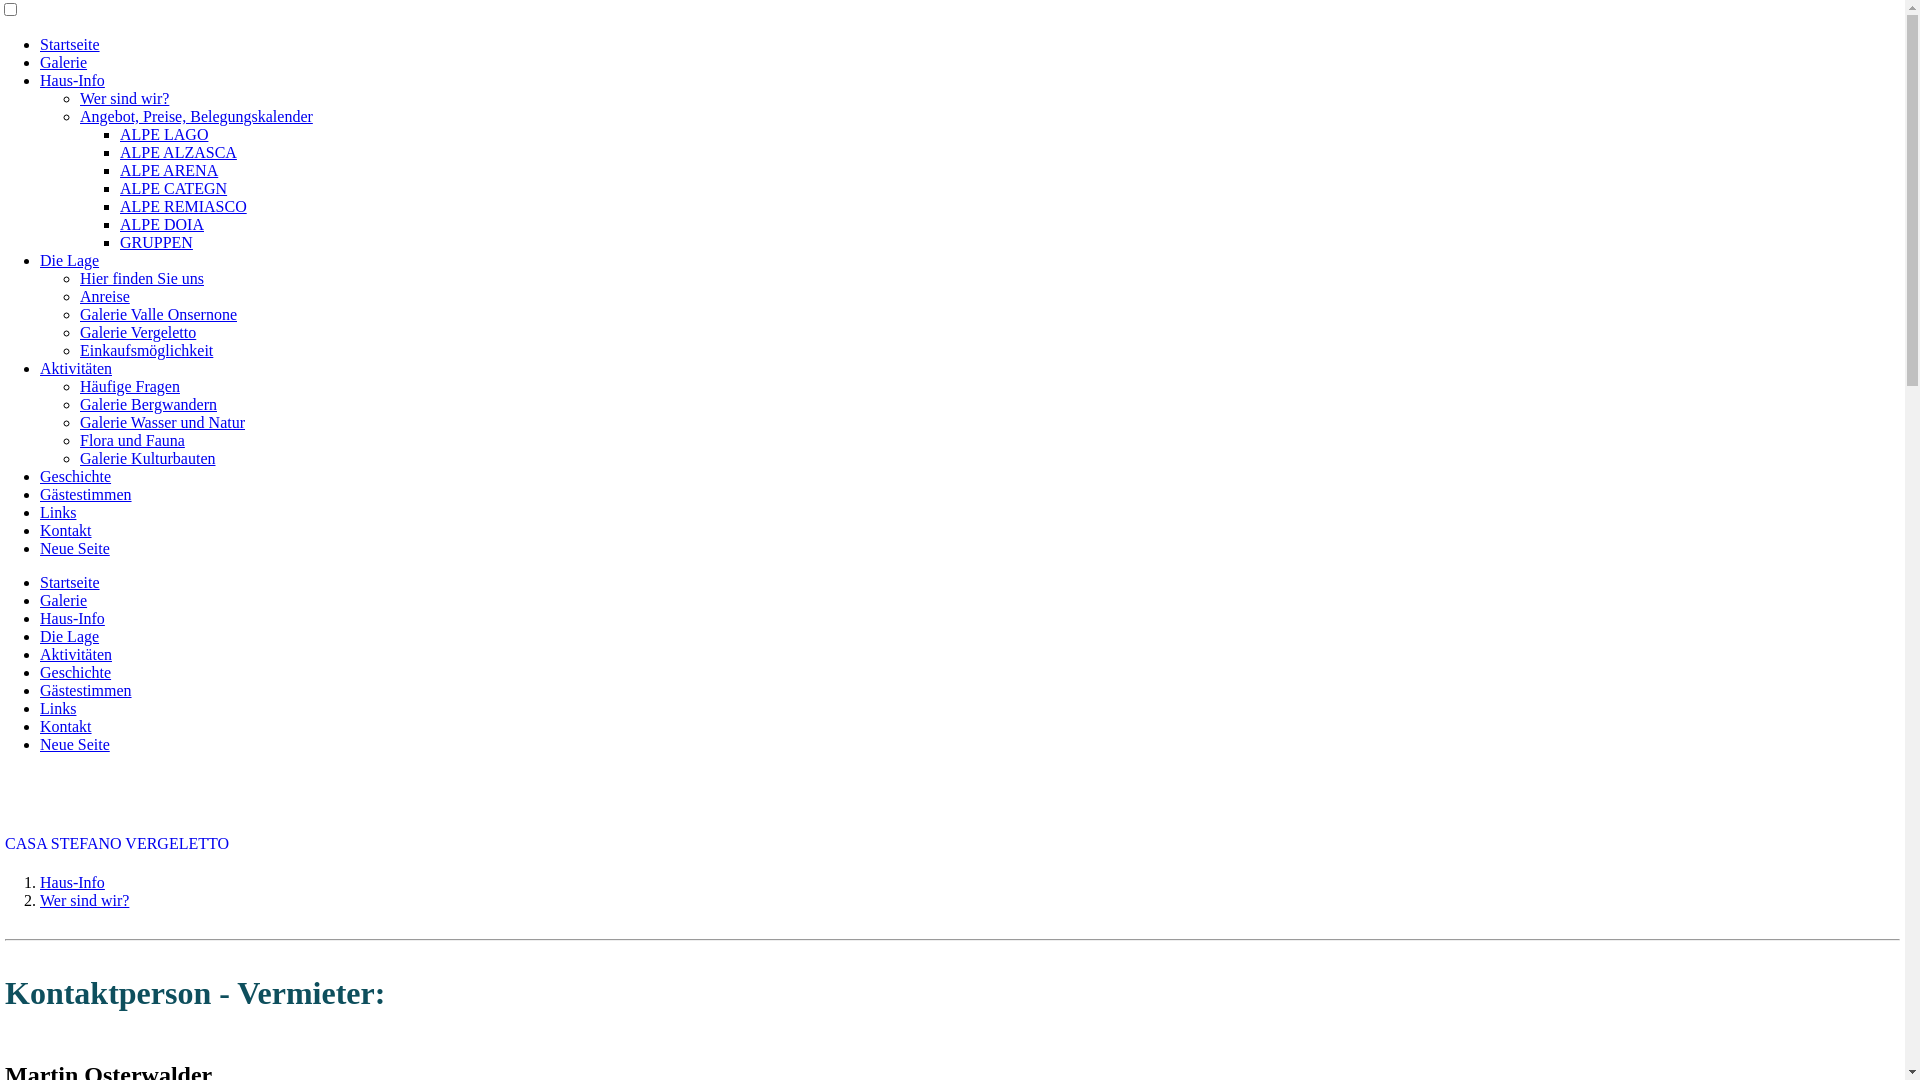 The height and width of the screenshot is (1080, 1920). What do you see at coordinates (72, 882) in the screenshot?
I see `Haus-Info` at bounding box center [72, 882].